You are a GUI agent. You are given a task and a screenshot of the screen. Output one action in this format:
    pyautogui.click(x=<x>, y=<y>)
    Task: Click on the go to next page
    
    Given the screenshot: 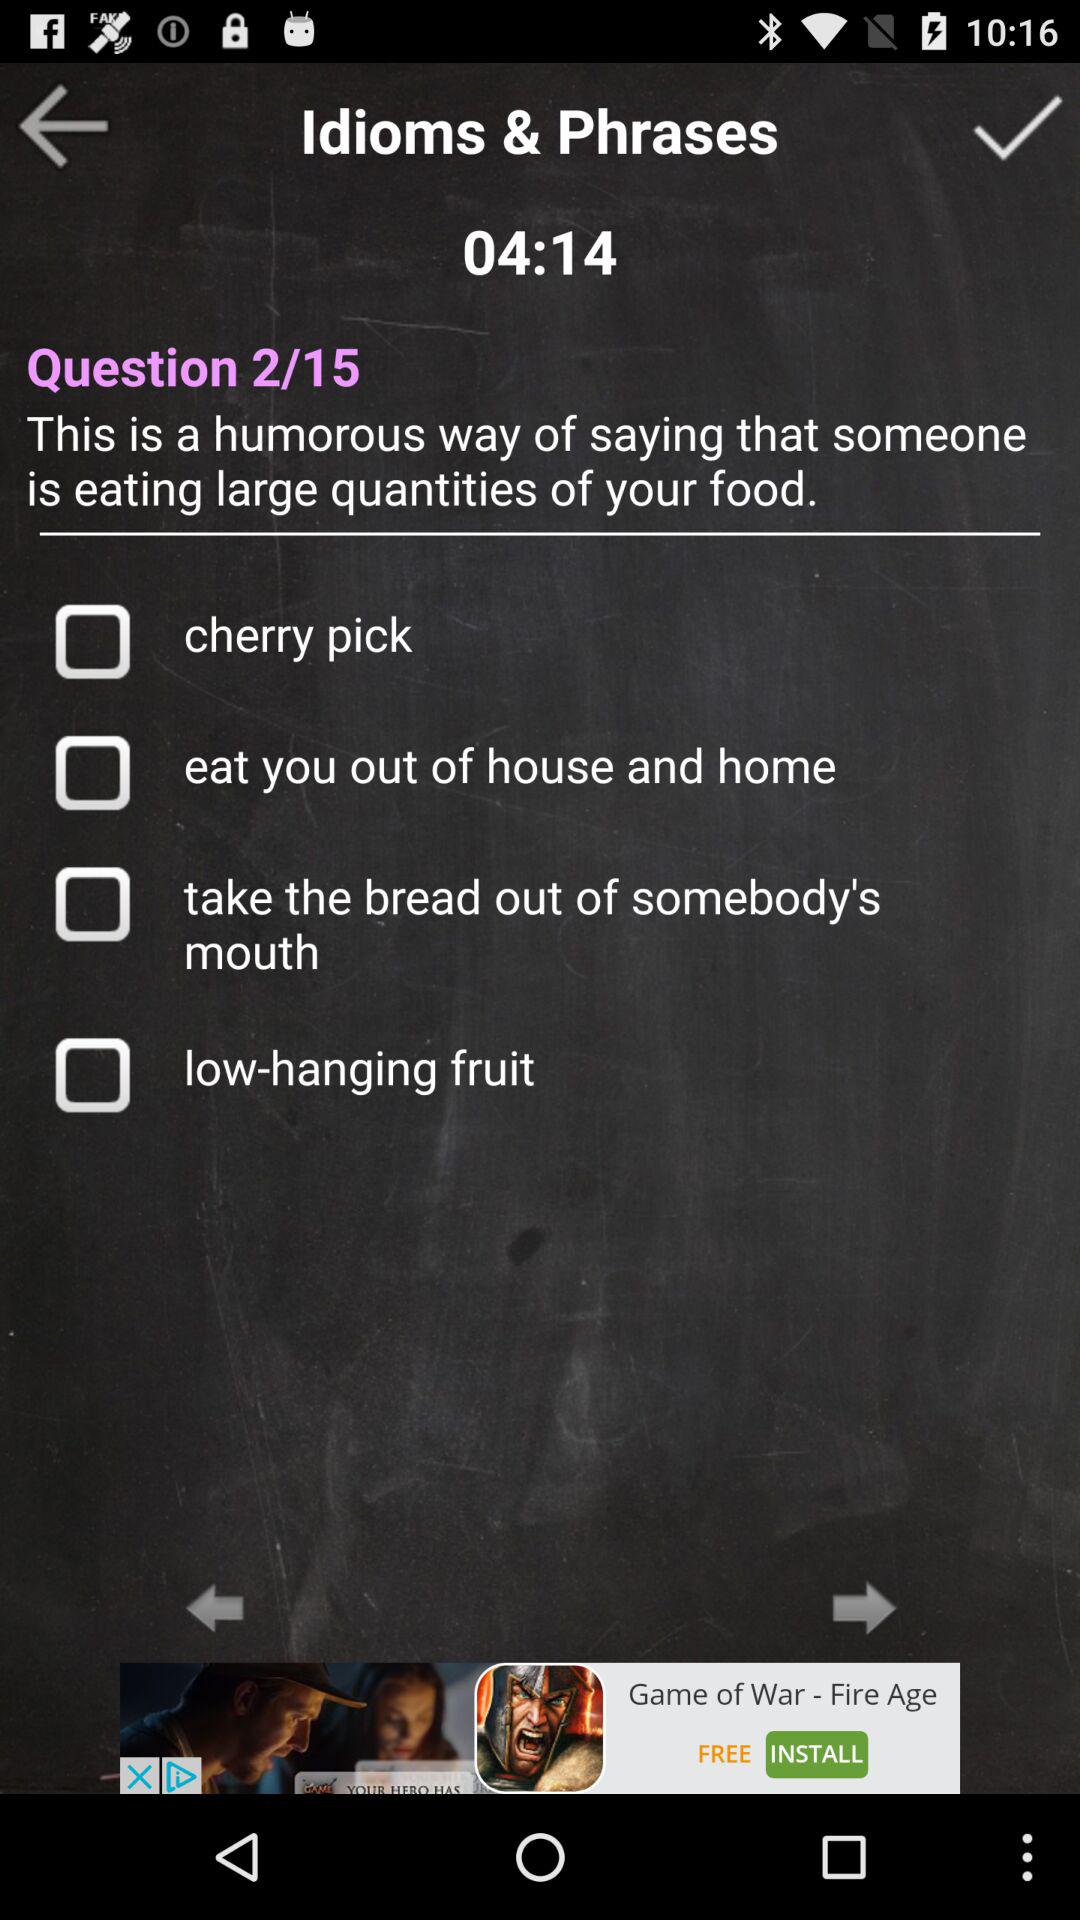 What is the action you would take?
    pyautogui.click(x=864, y=1607)
    